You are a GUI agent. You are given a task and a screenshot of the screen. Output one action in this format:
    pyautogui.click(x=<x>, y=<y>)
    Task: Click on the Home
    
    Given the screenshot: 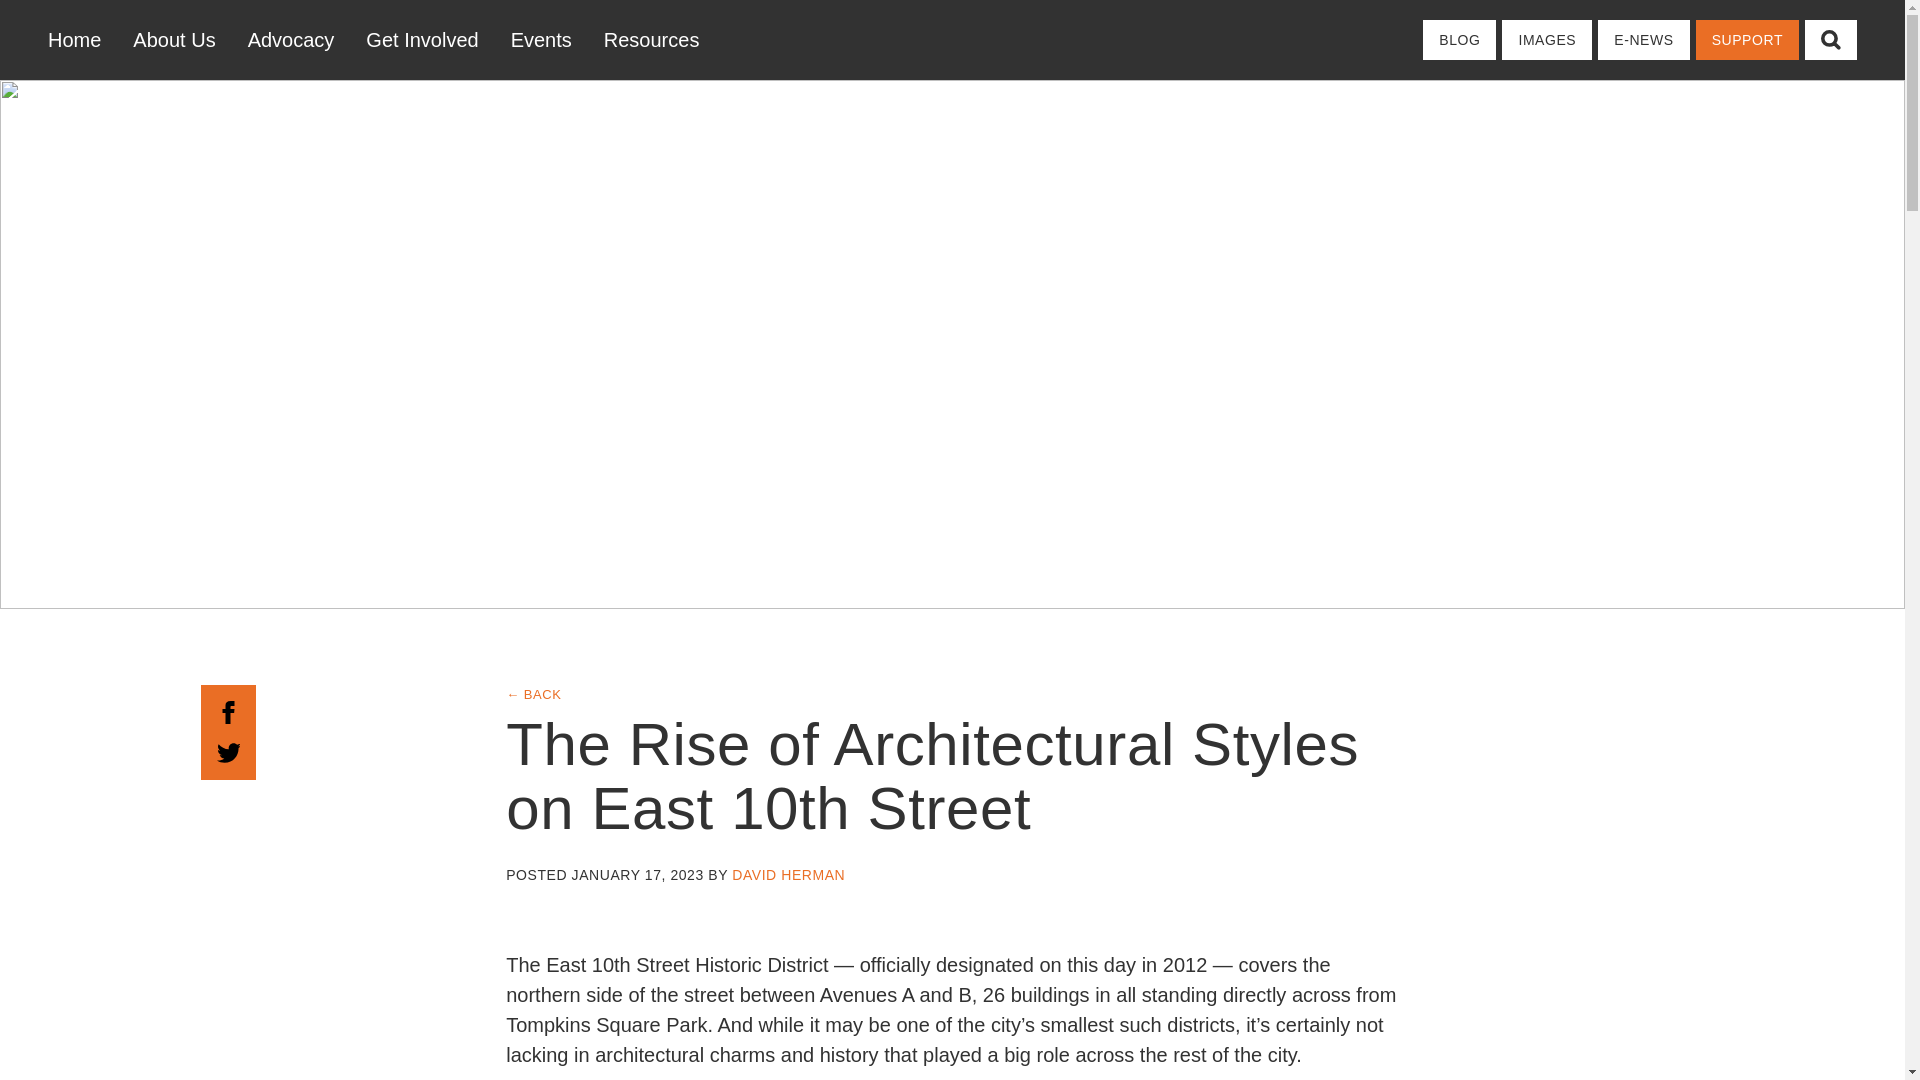 What is the action you would take?
    pyautogui.click(x=82, y=40)
    